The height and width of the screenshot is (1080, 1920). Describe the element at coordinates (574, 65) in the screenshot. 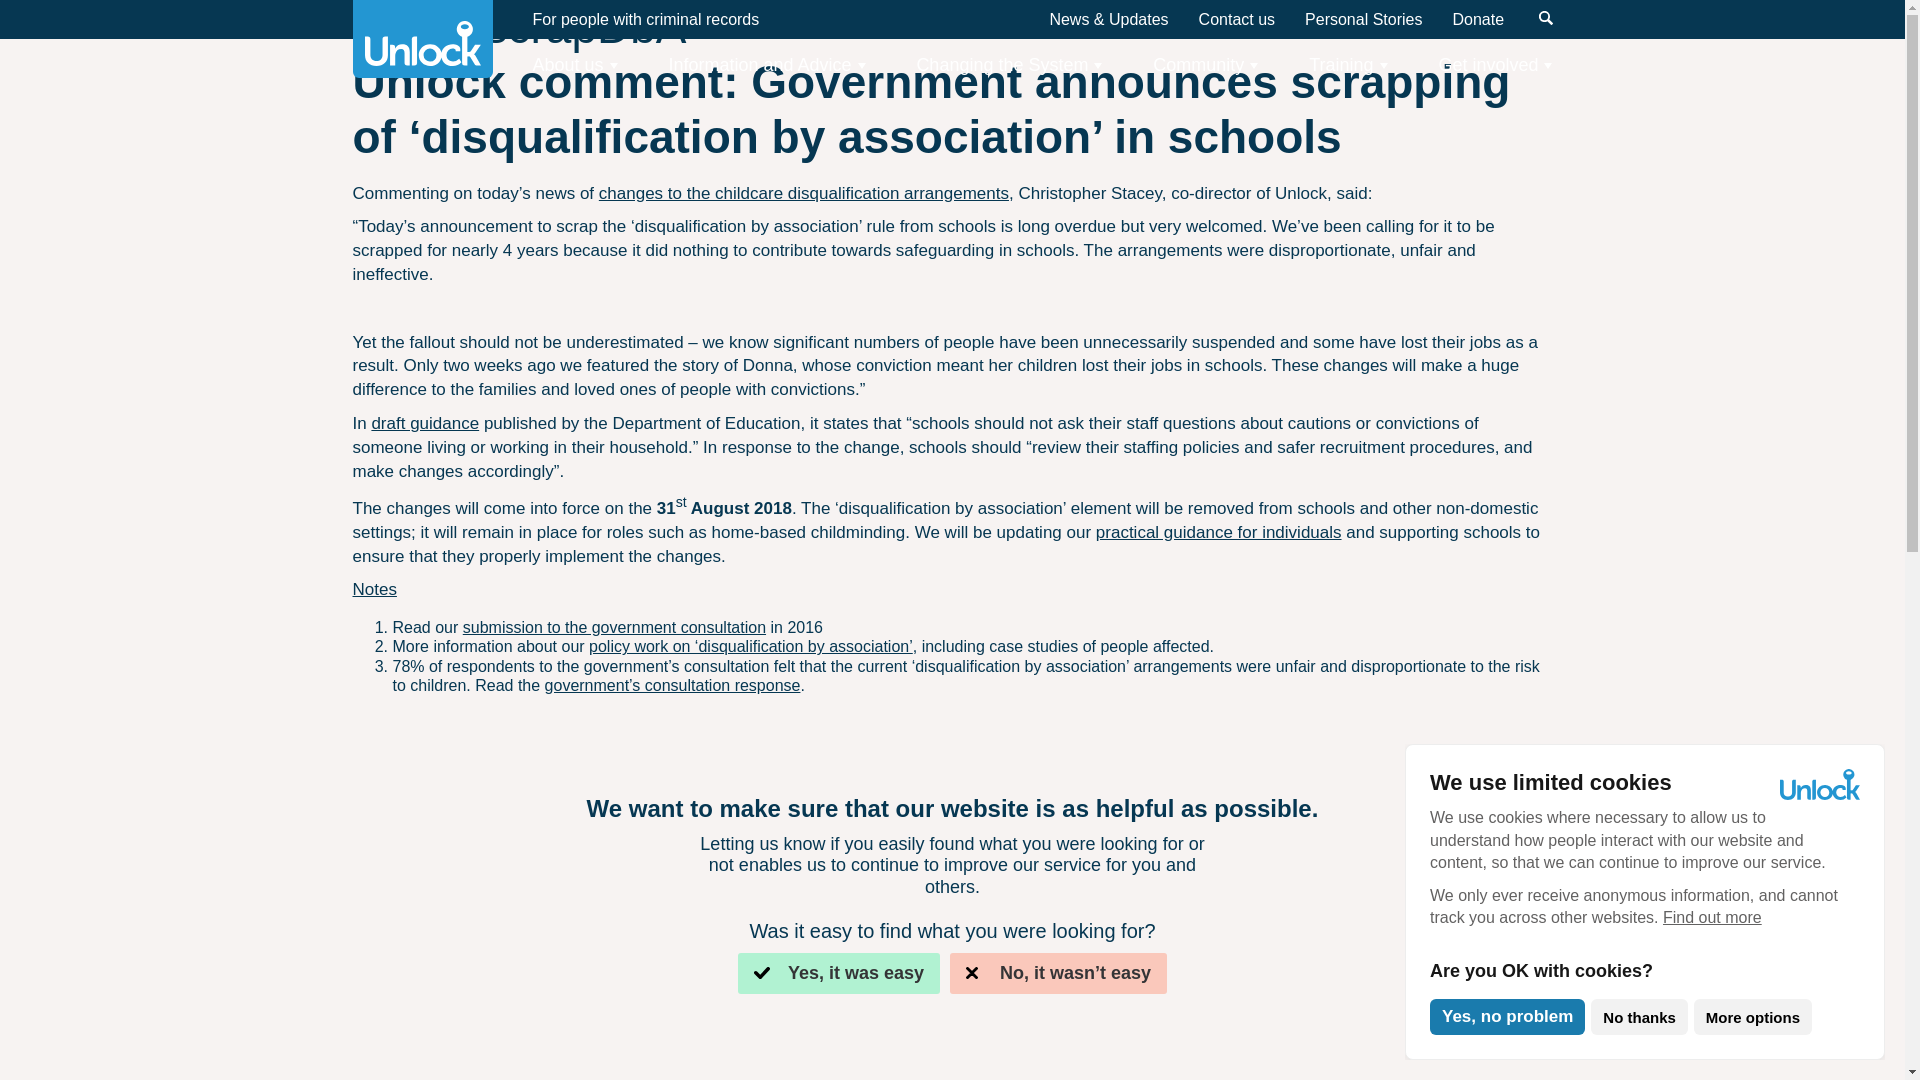

I see `About us` at that location.